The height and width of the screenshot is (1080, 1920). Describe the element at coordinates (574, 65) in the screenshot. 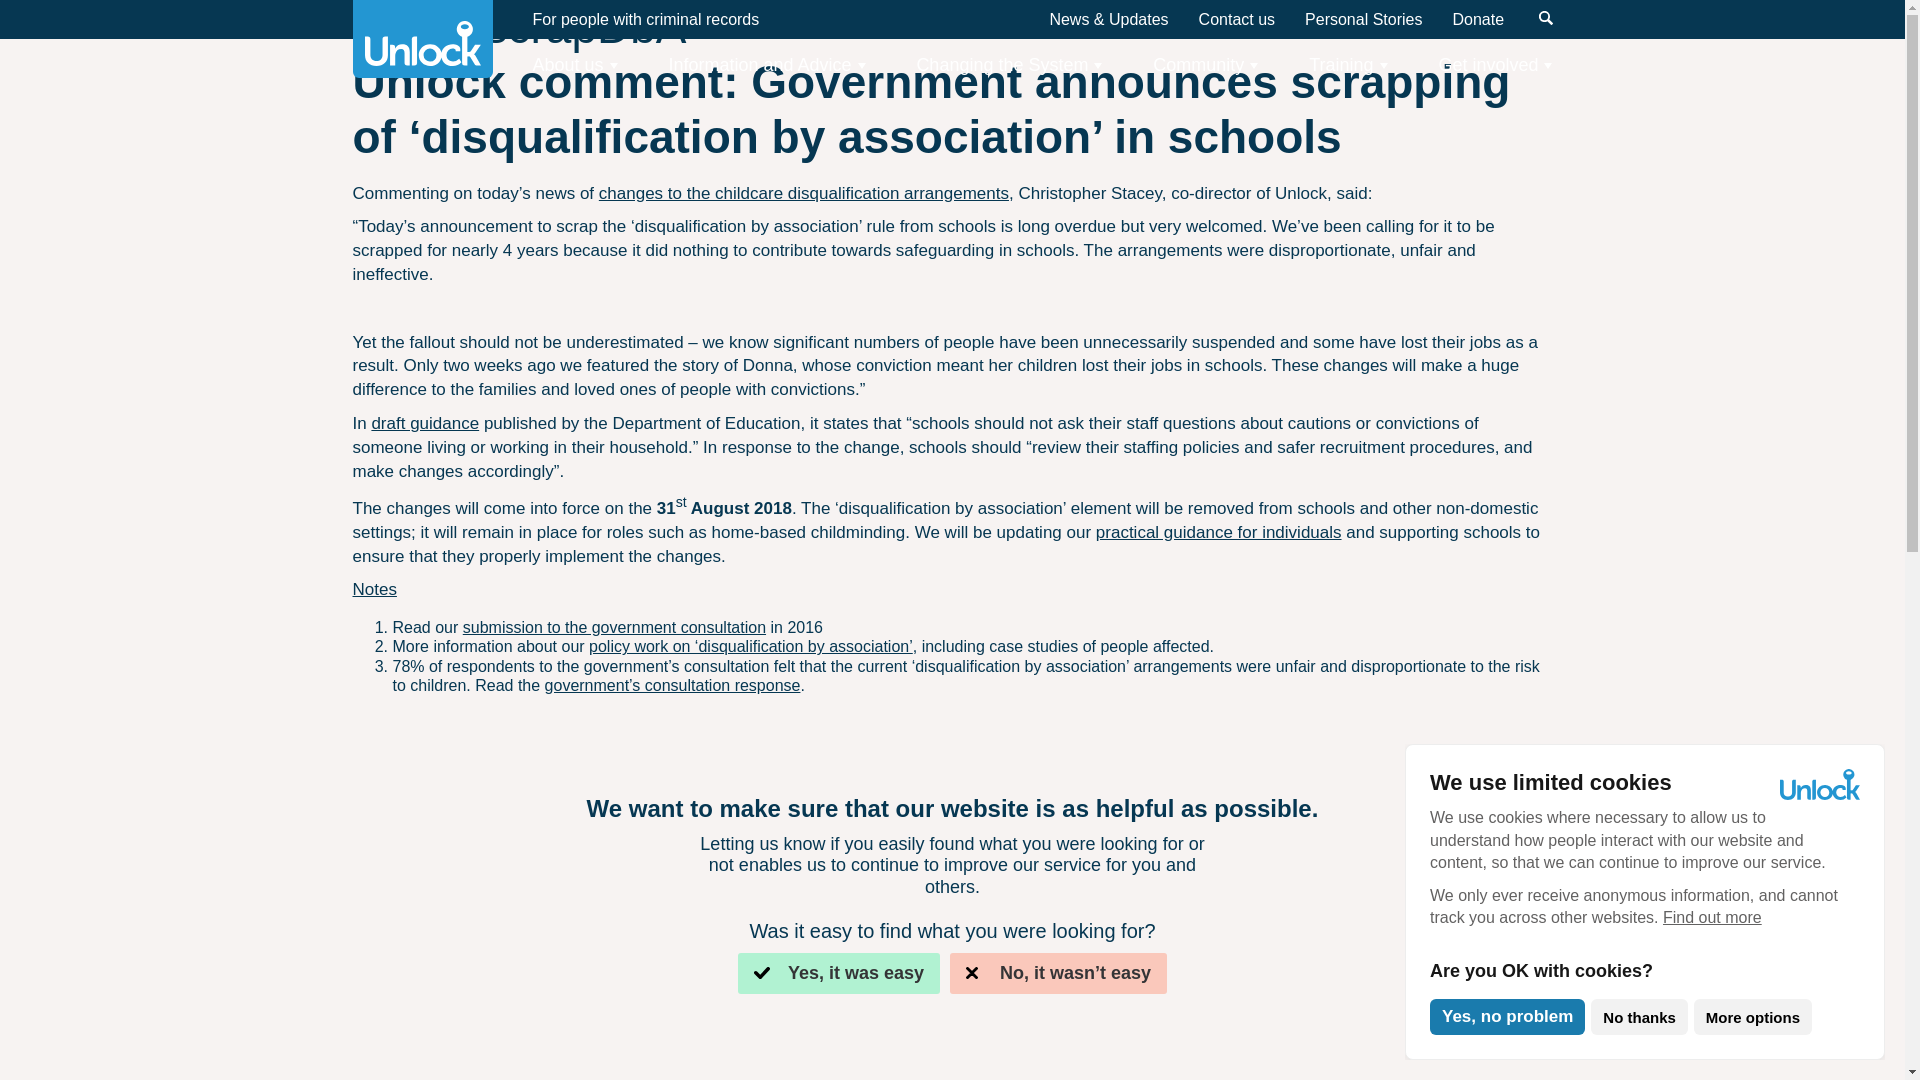

I see `About us` at that location.